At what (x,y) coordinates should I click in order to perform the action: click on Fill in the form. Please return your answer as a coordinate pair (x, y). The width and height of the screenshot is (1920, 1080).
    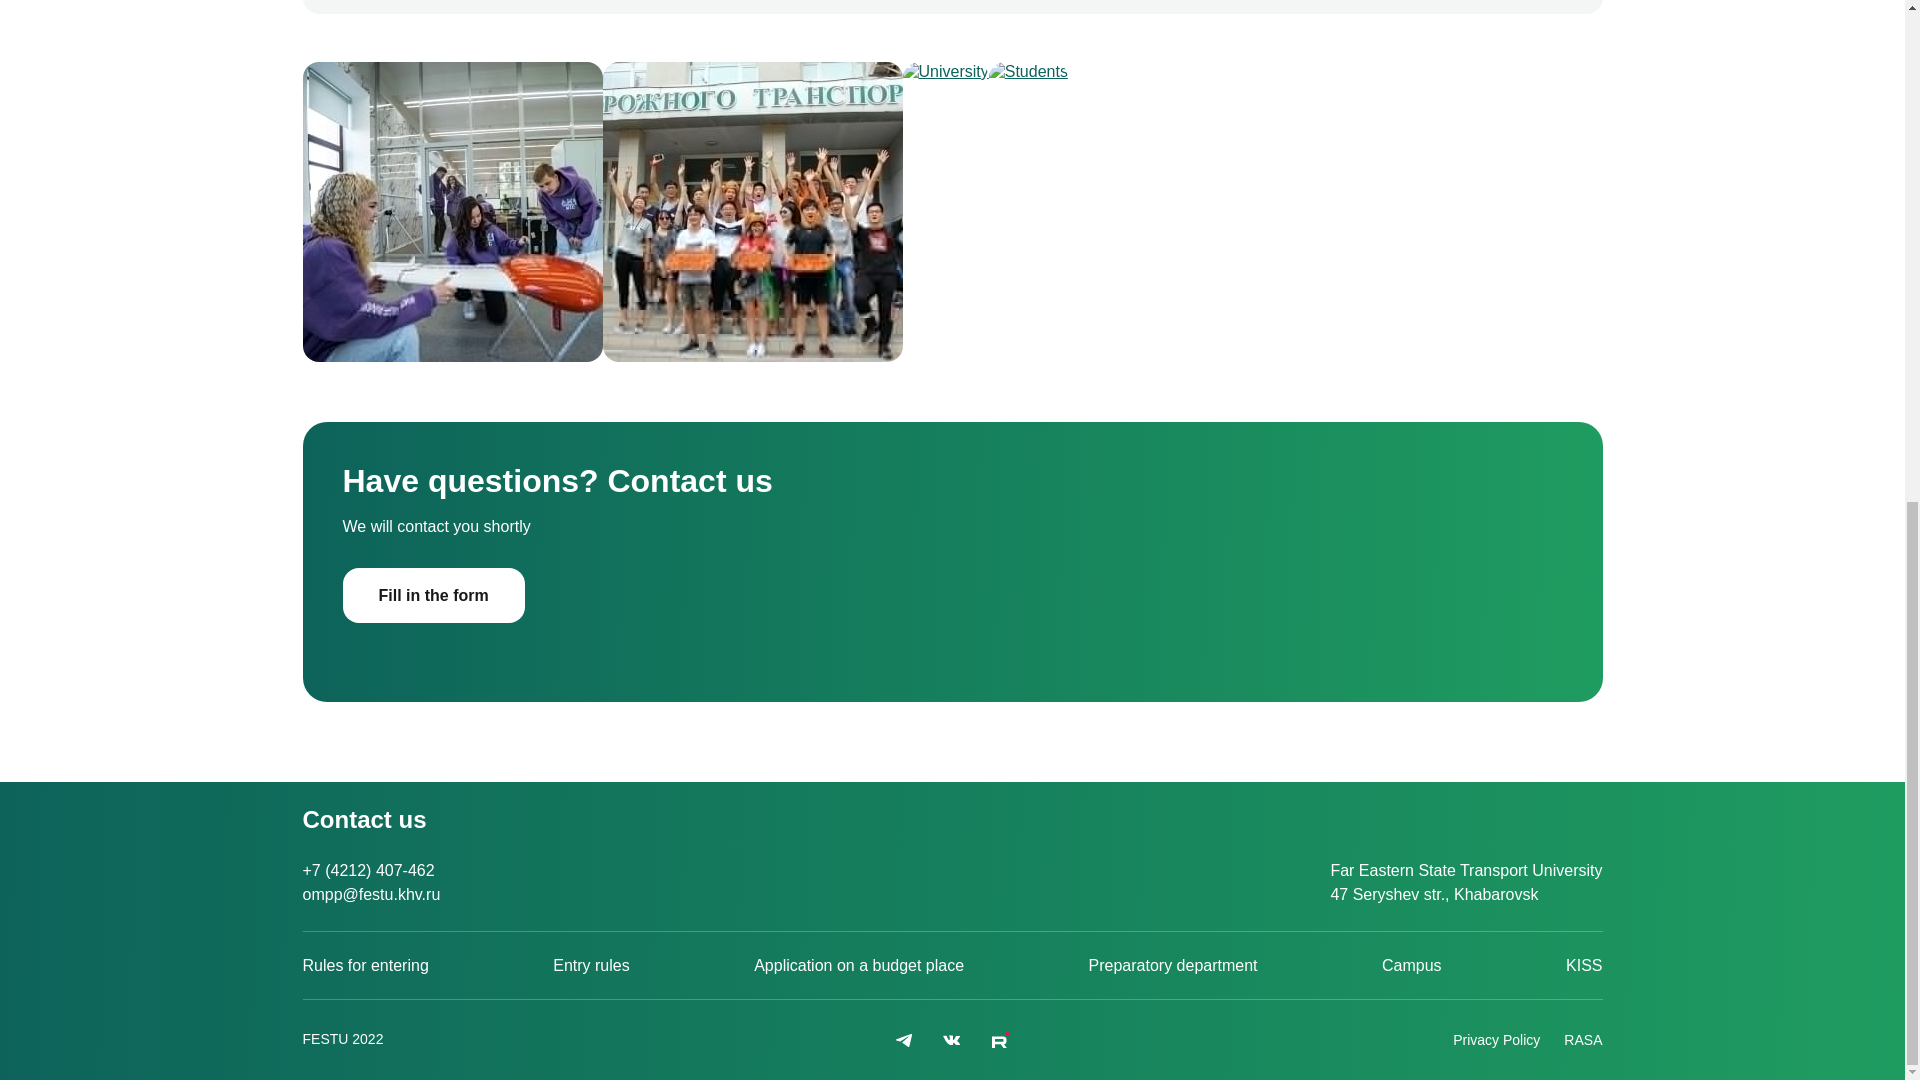
    Looking at the image, I should click on (432, 596).